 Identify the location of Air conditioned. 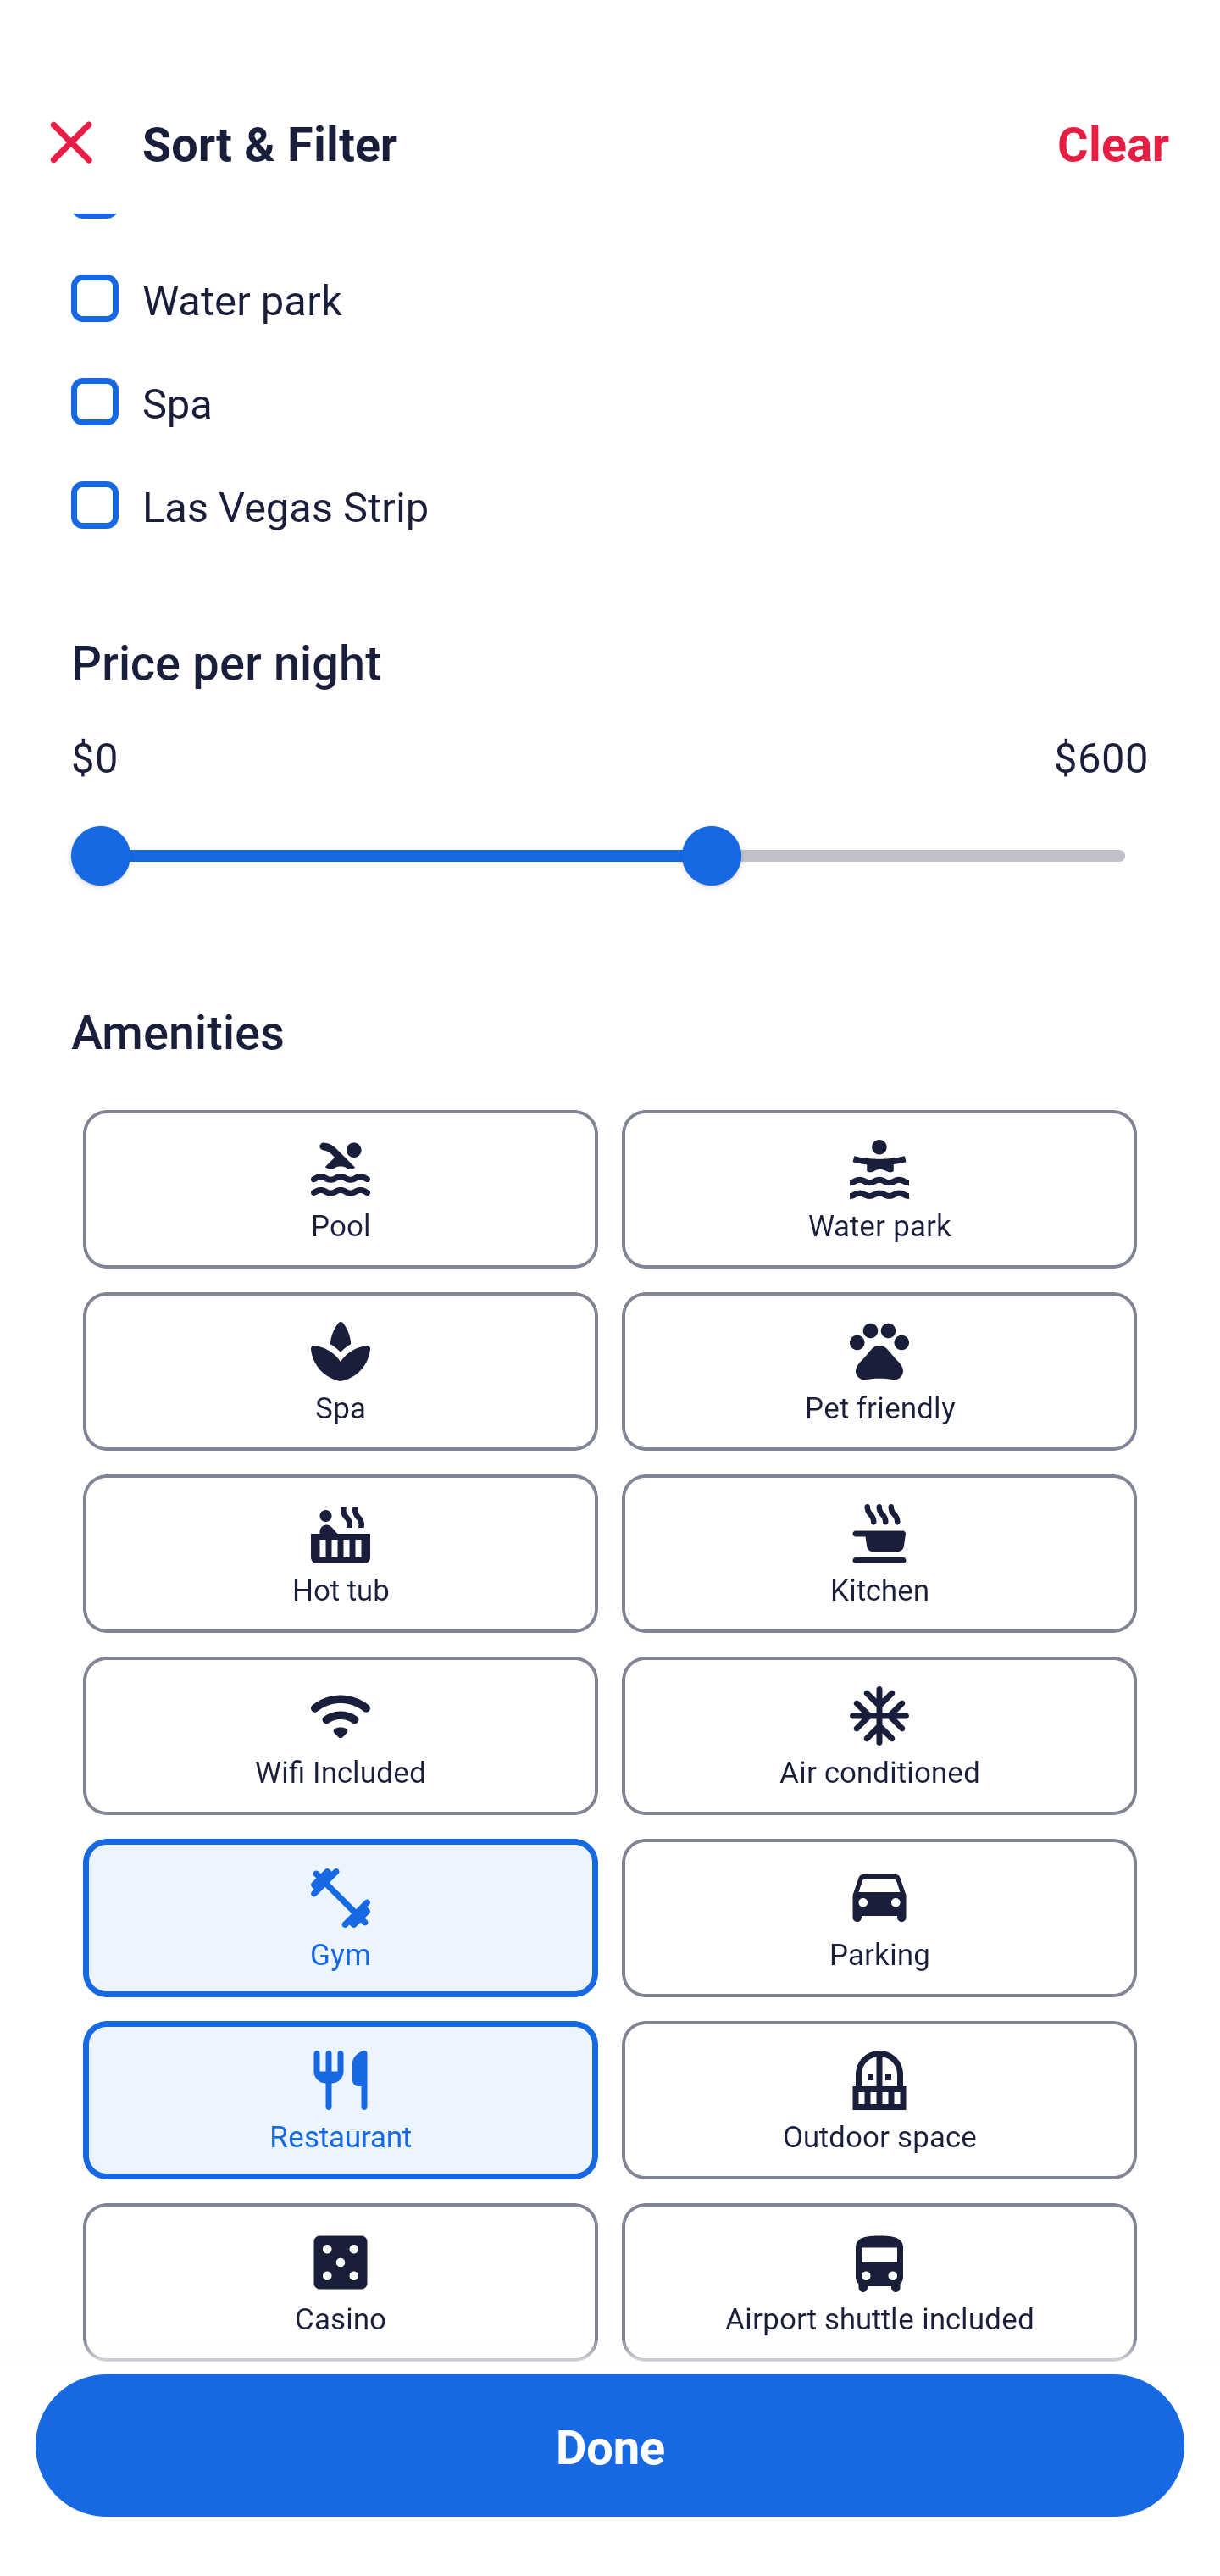
(879, 1735).